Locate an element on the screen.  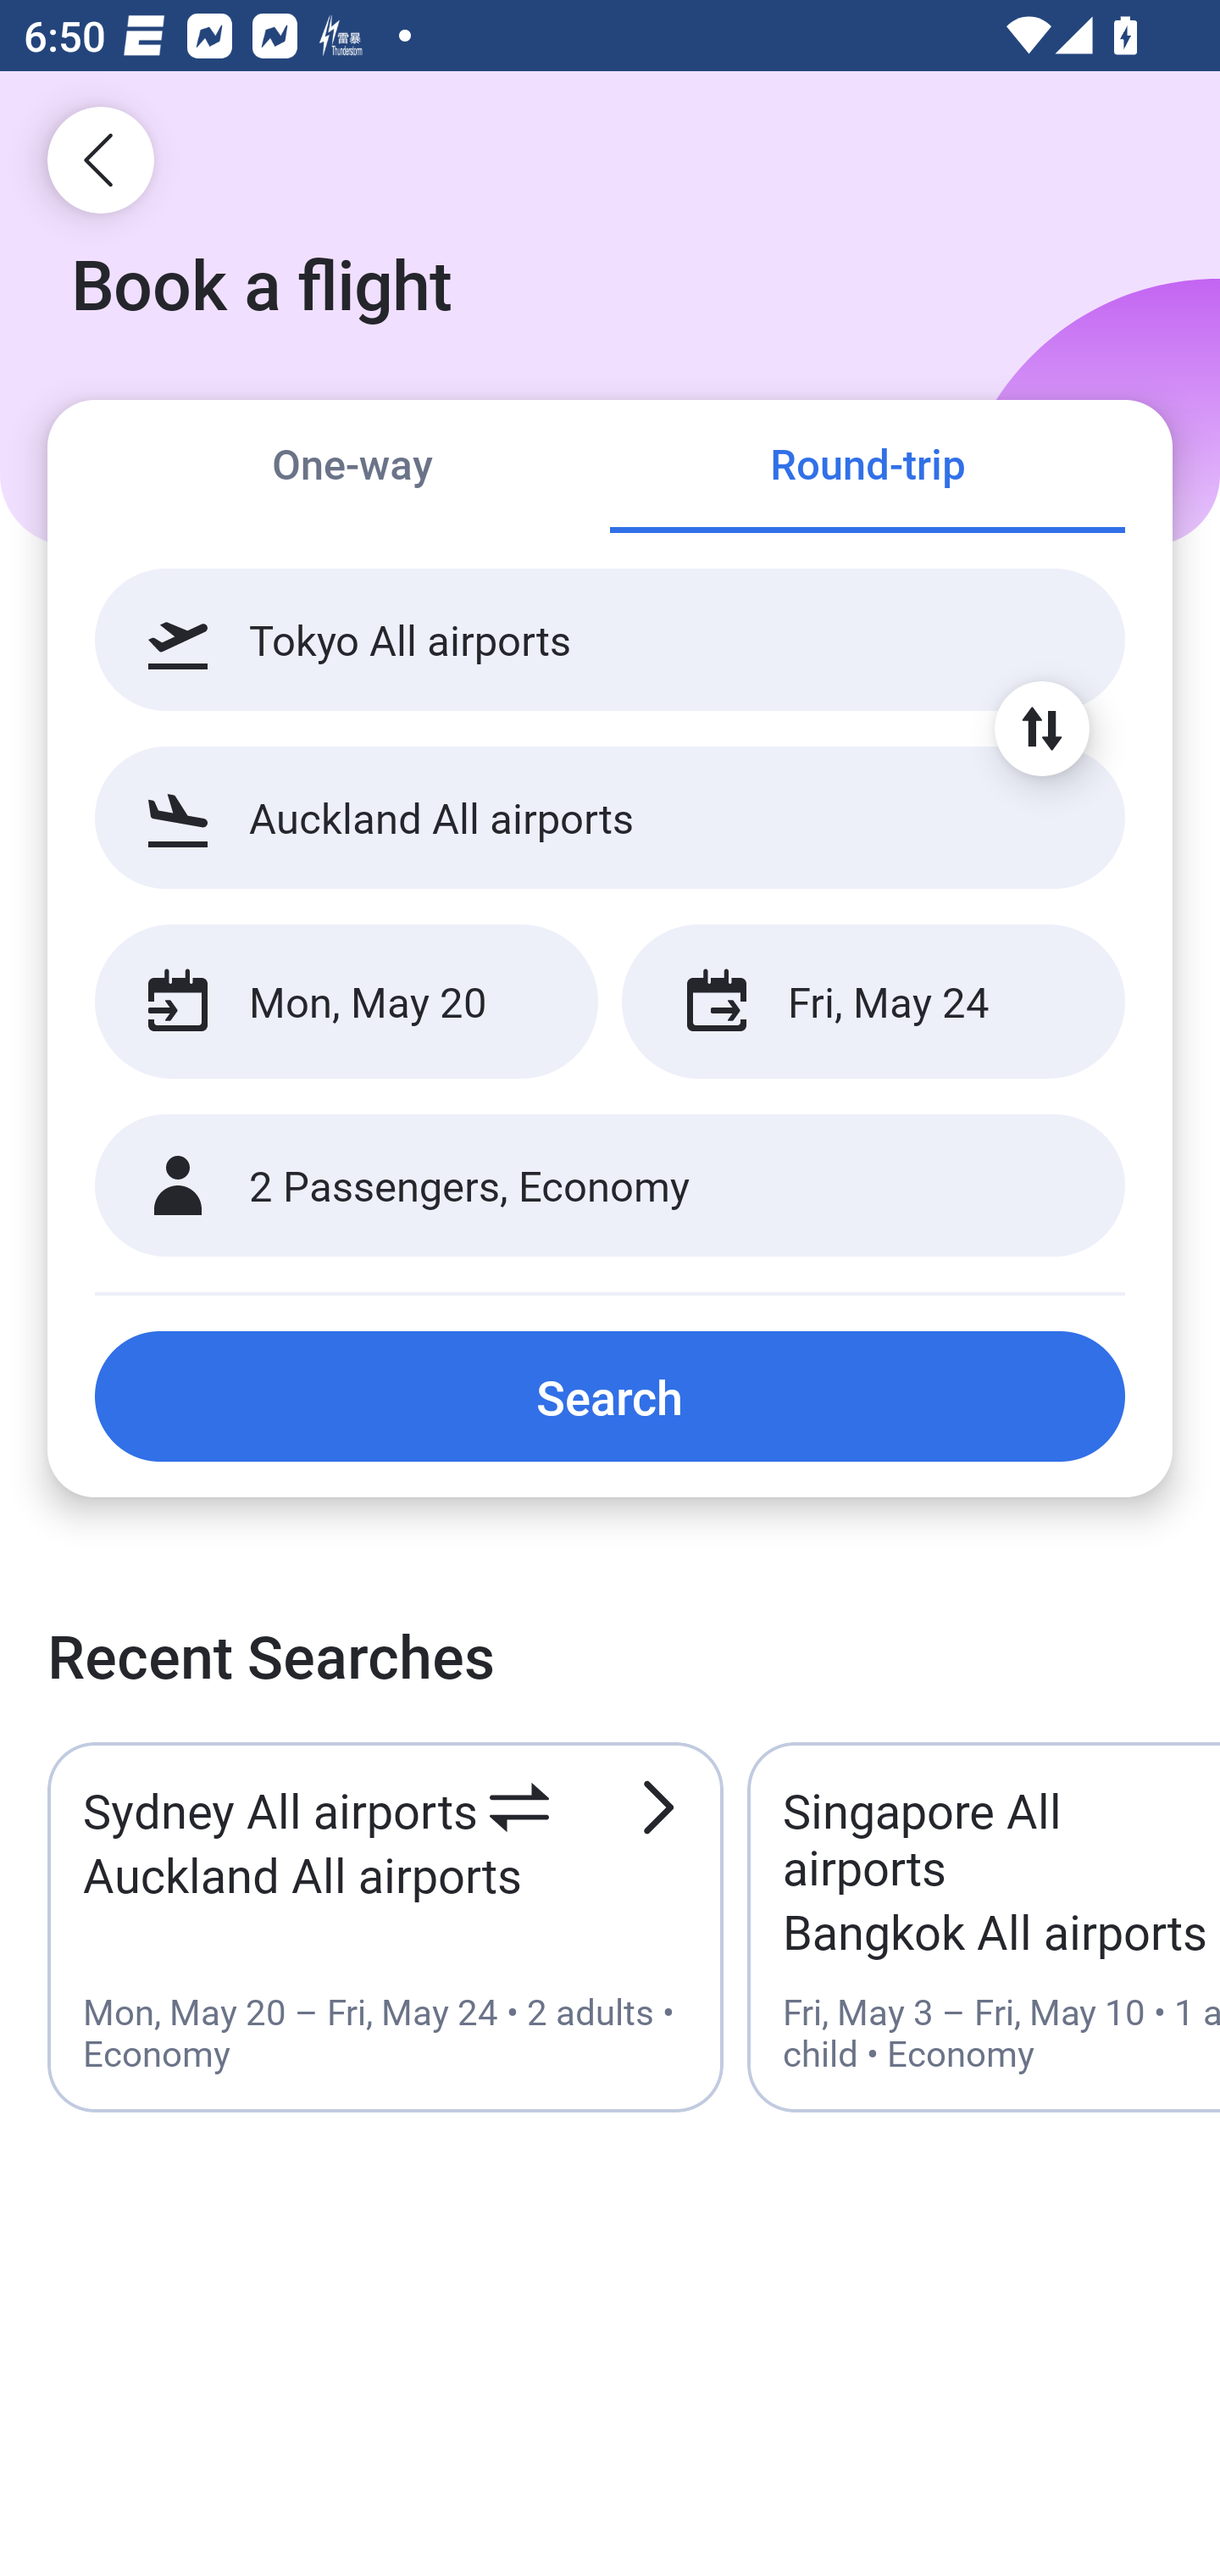
One-way is located at coordinates (352, 468).